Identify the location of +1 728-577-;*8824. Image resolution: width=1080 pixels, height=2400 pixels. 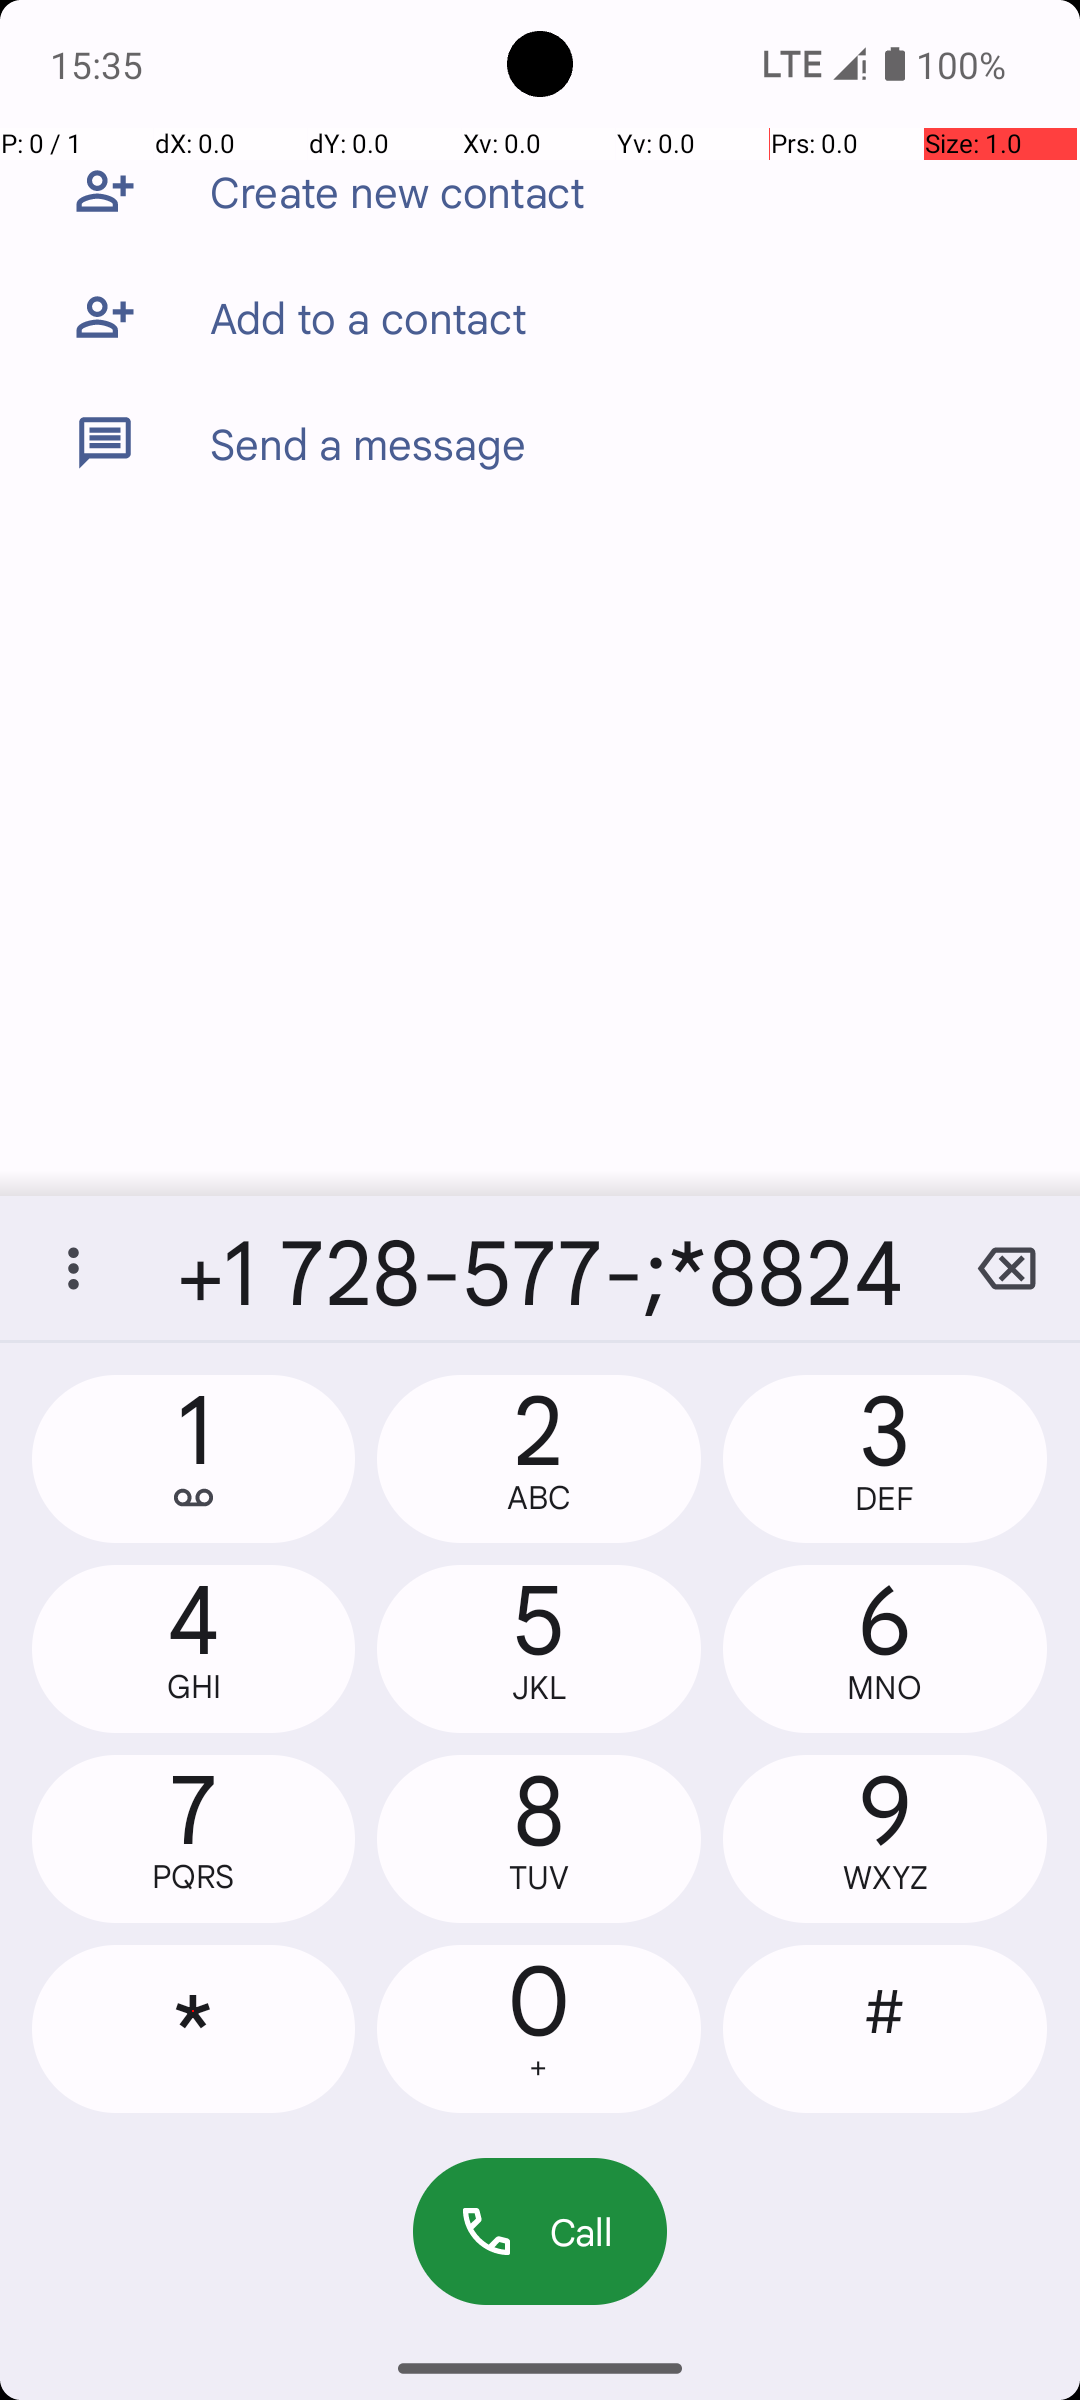
(540, 1268).